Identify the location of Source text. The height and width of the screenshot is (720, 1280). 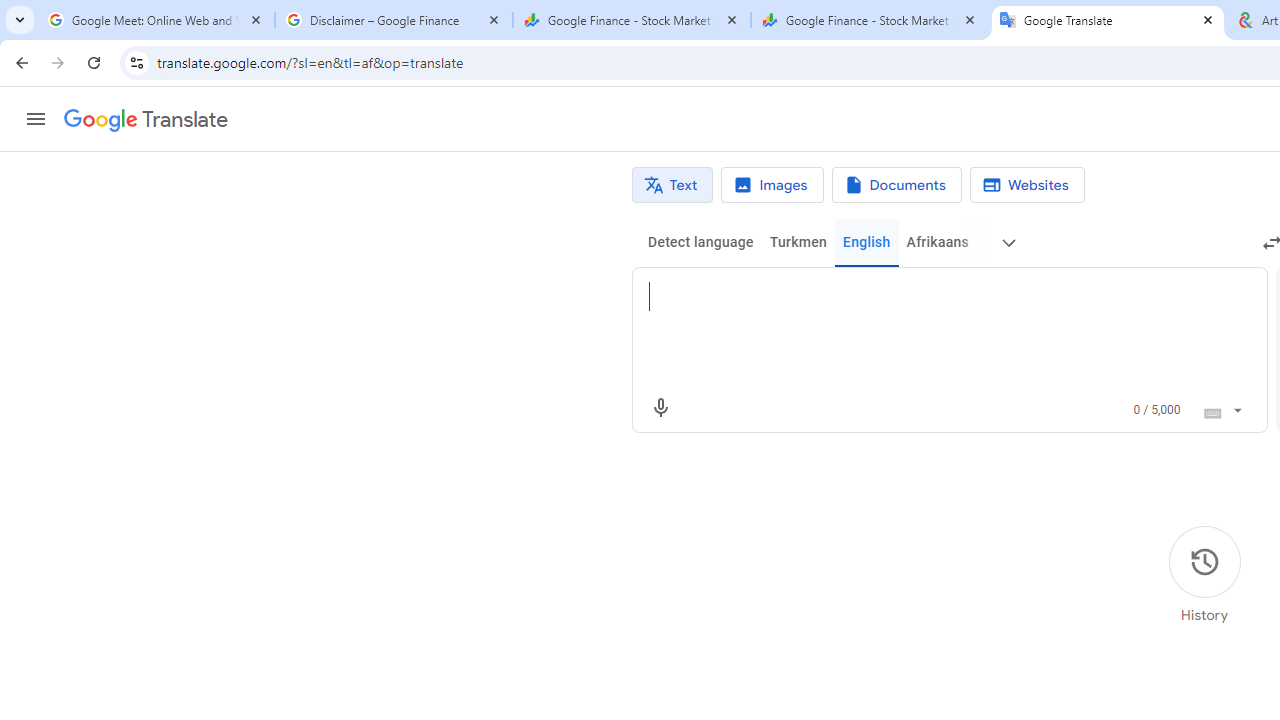
(930, 296).